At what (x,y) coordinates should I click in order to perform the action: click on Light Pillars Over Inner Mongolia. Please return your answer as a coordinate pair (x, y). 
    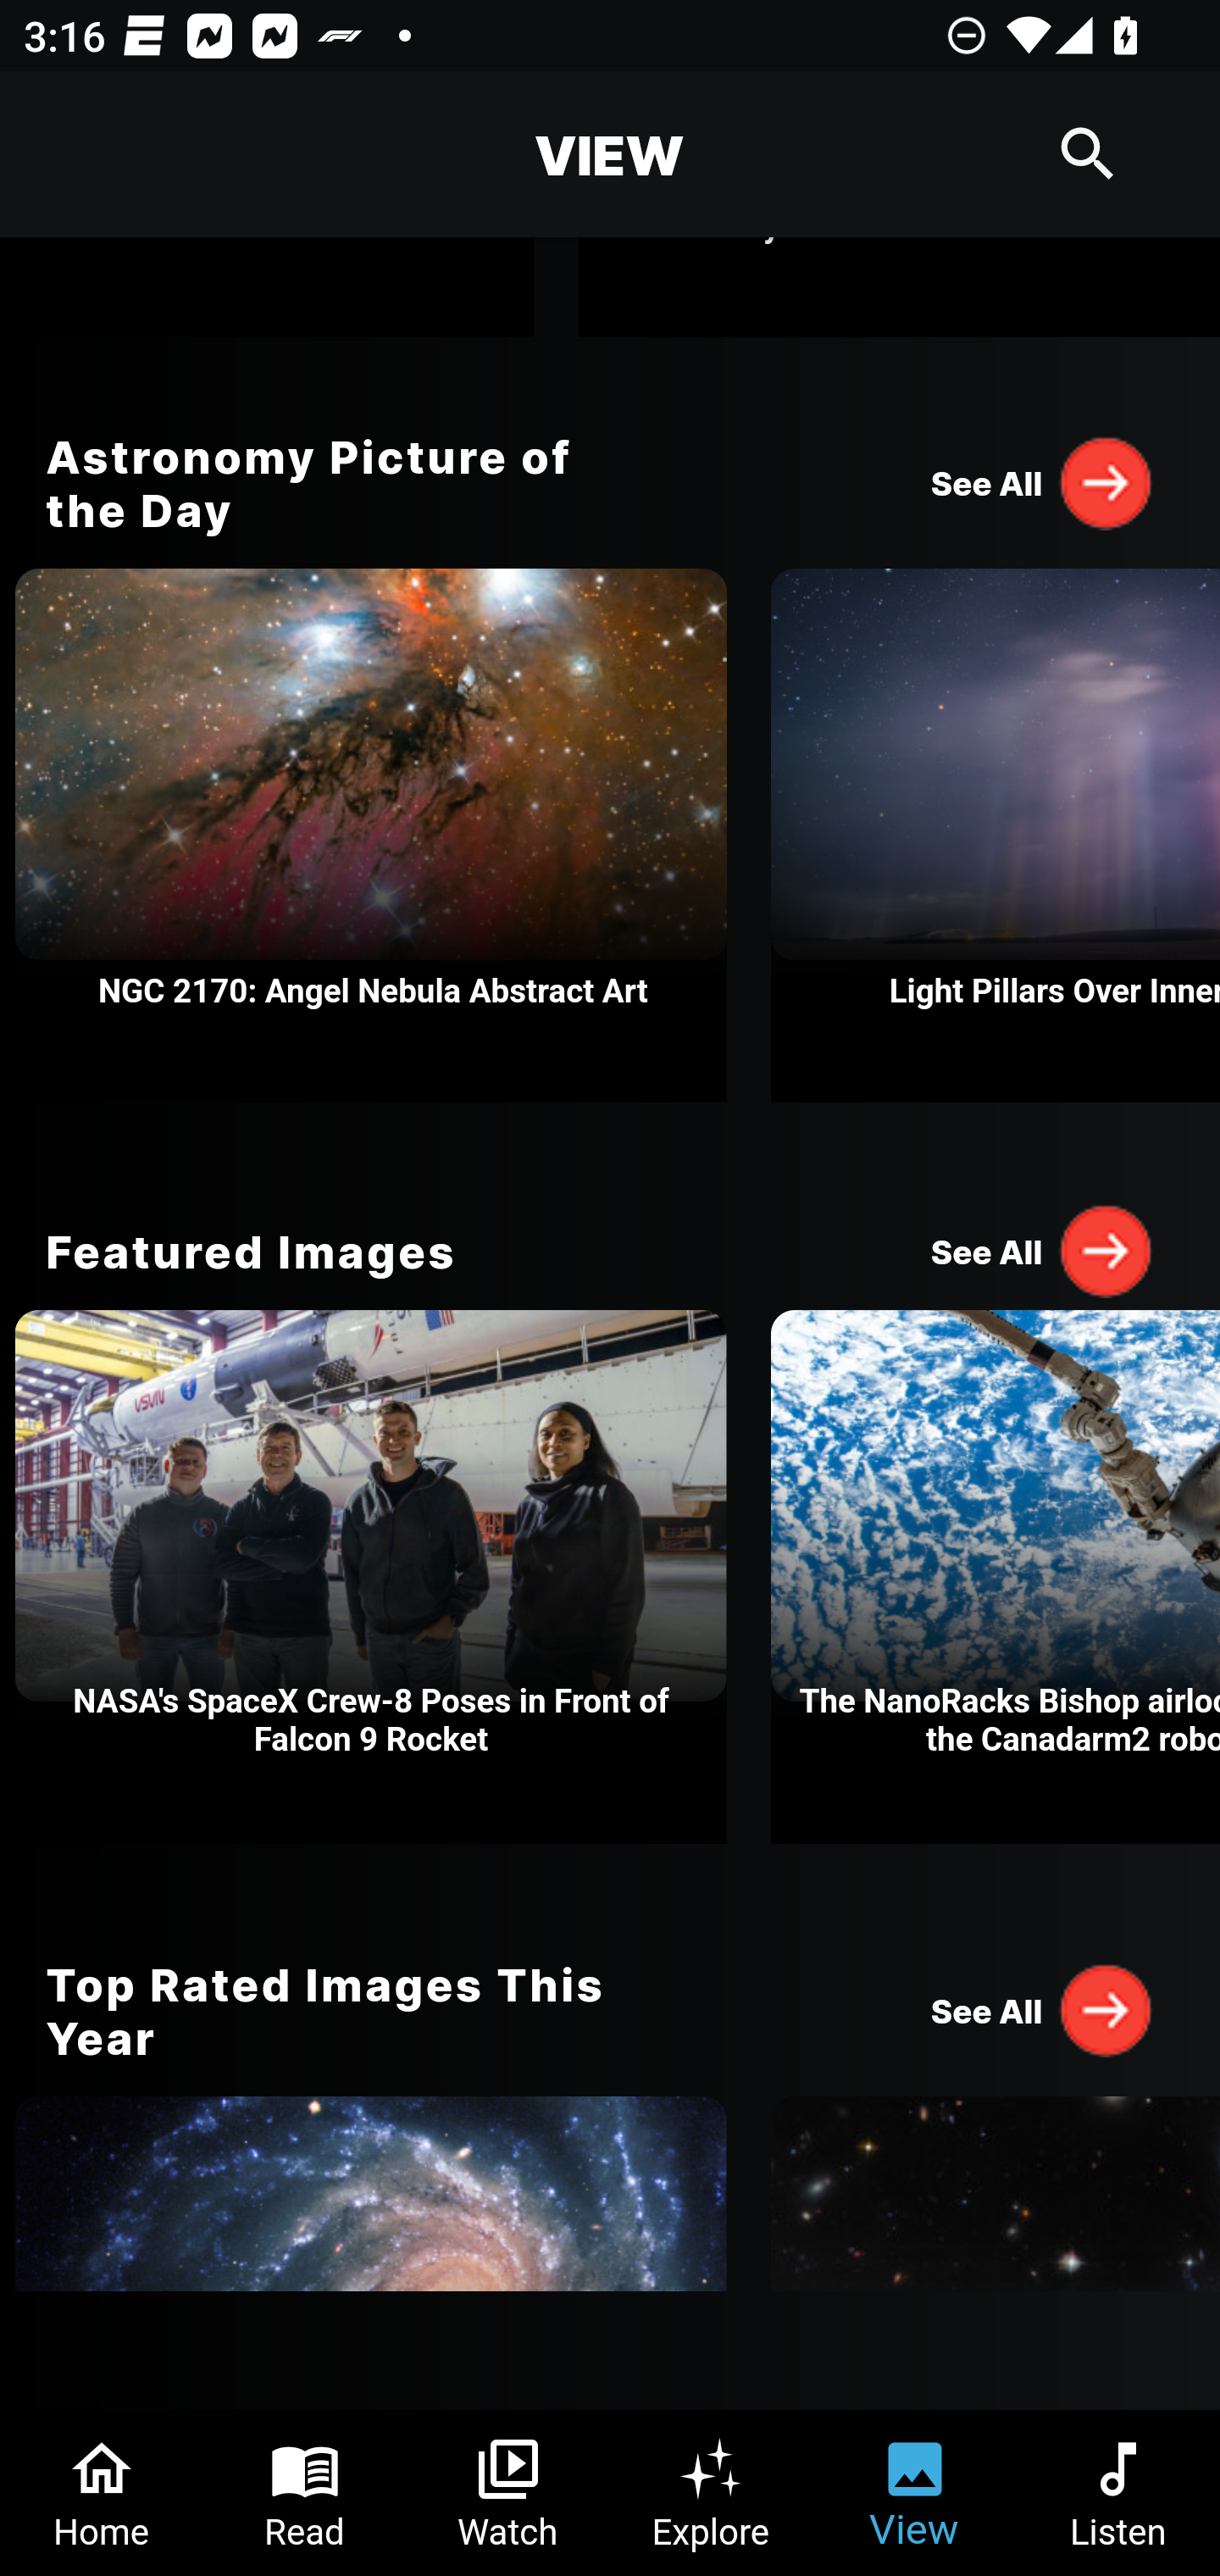
    Looking at the image, I should click on (995, 836).